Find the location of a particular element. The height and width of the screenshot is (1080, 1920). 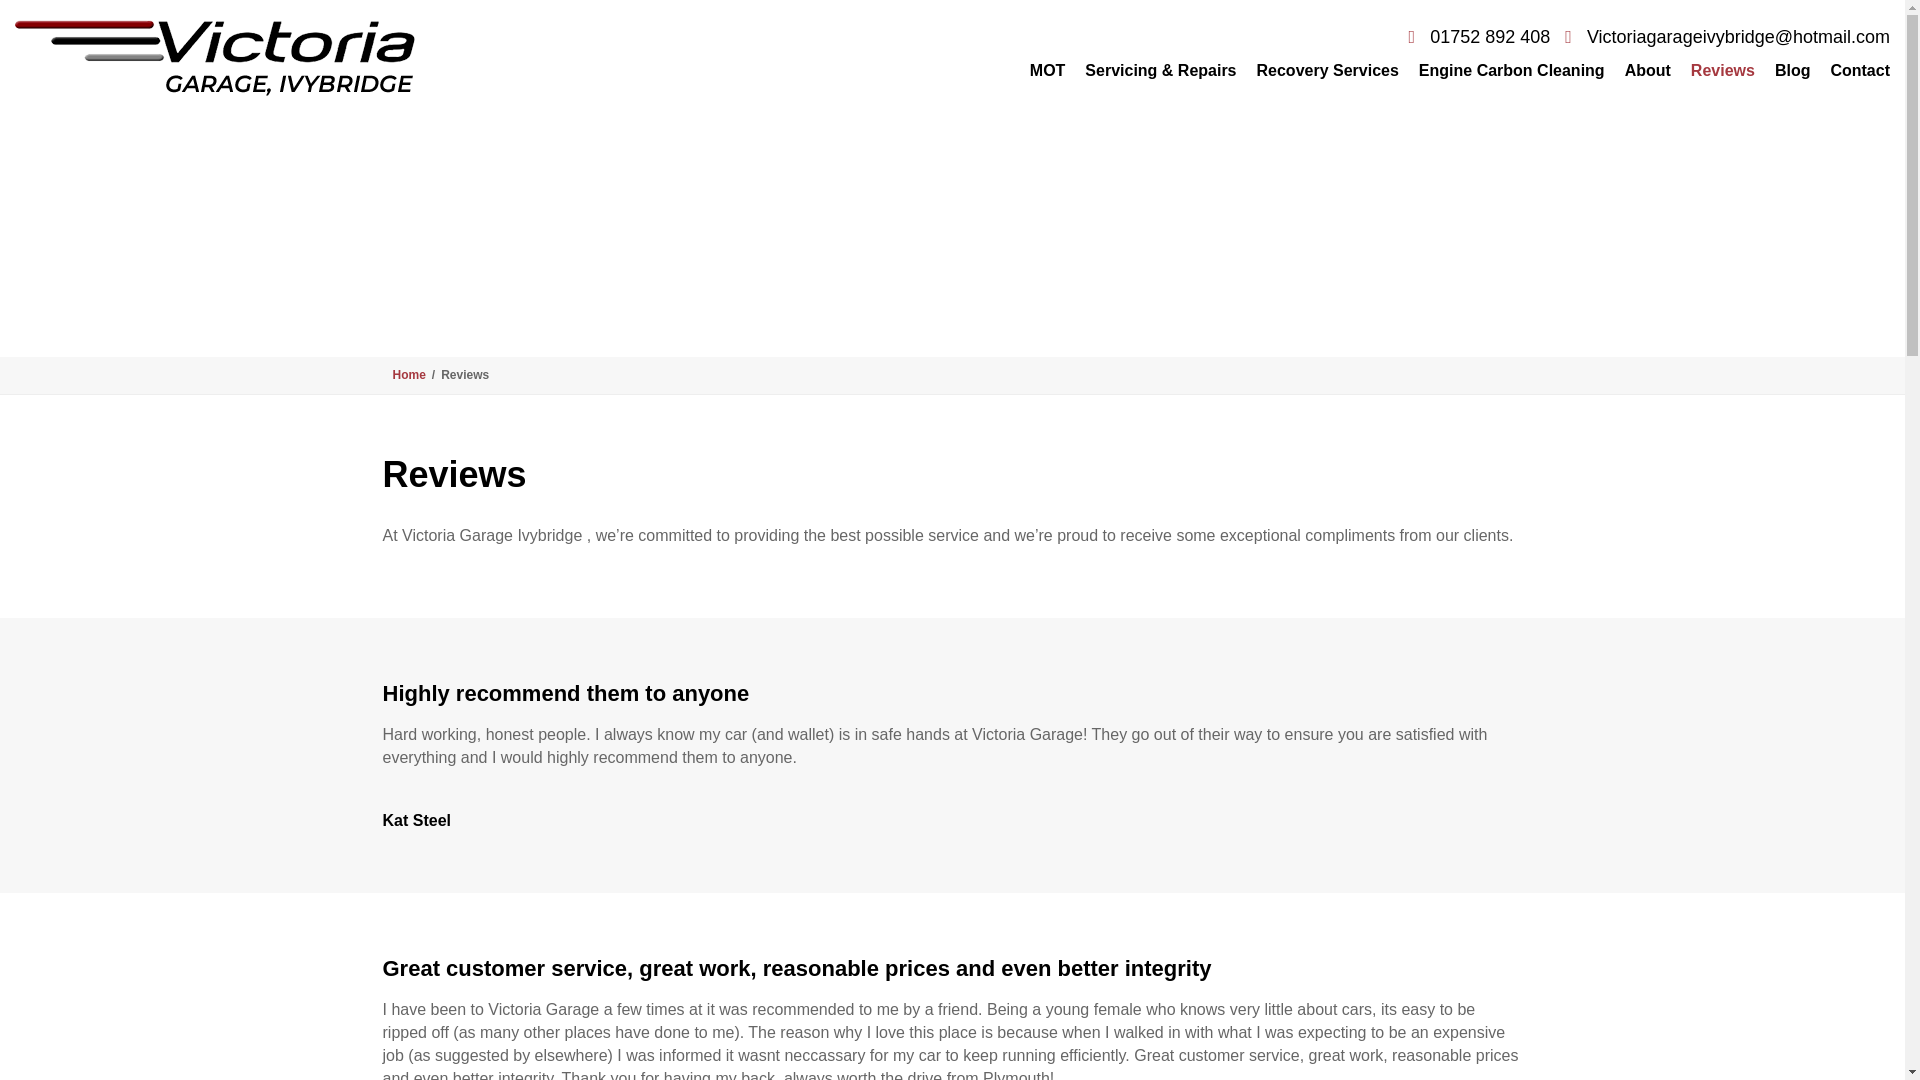

Engine Carbon Cleaning is located at coordinates (1512, 70).